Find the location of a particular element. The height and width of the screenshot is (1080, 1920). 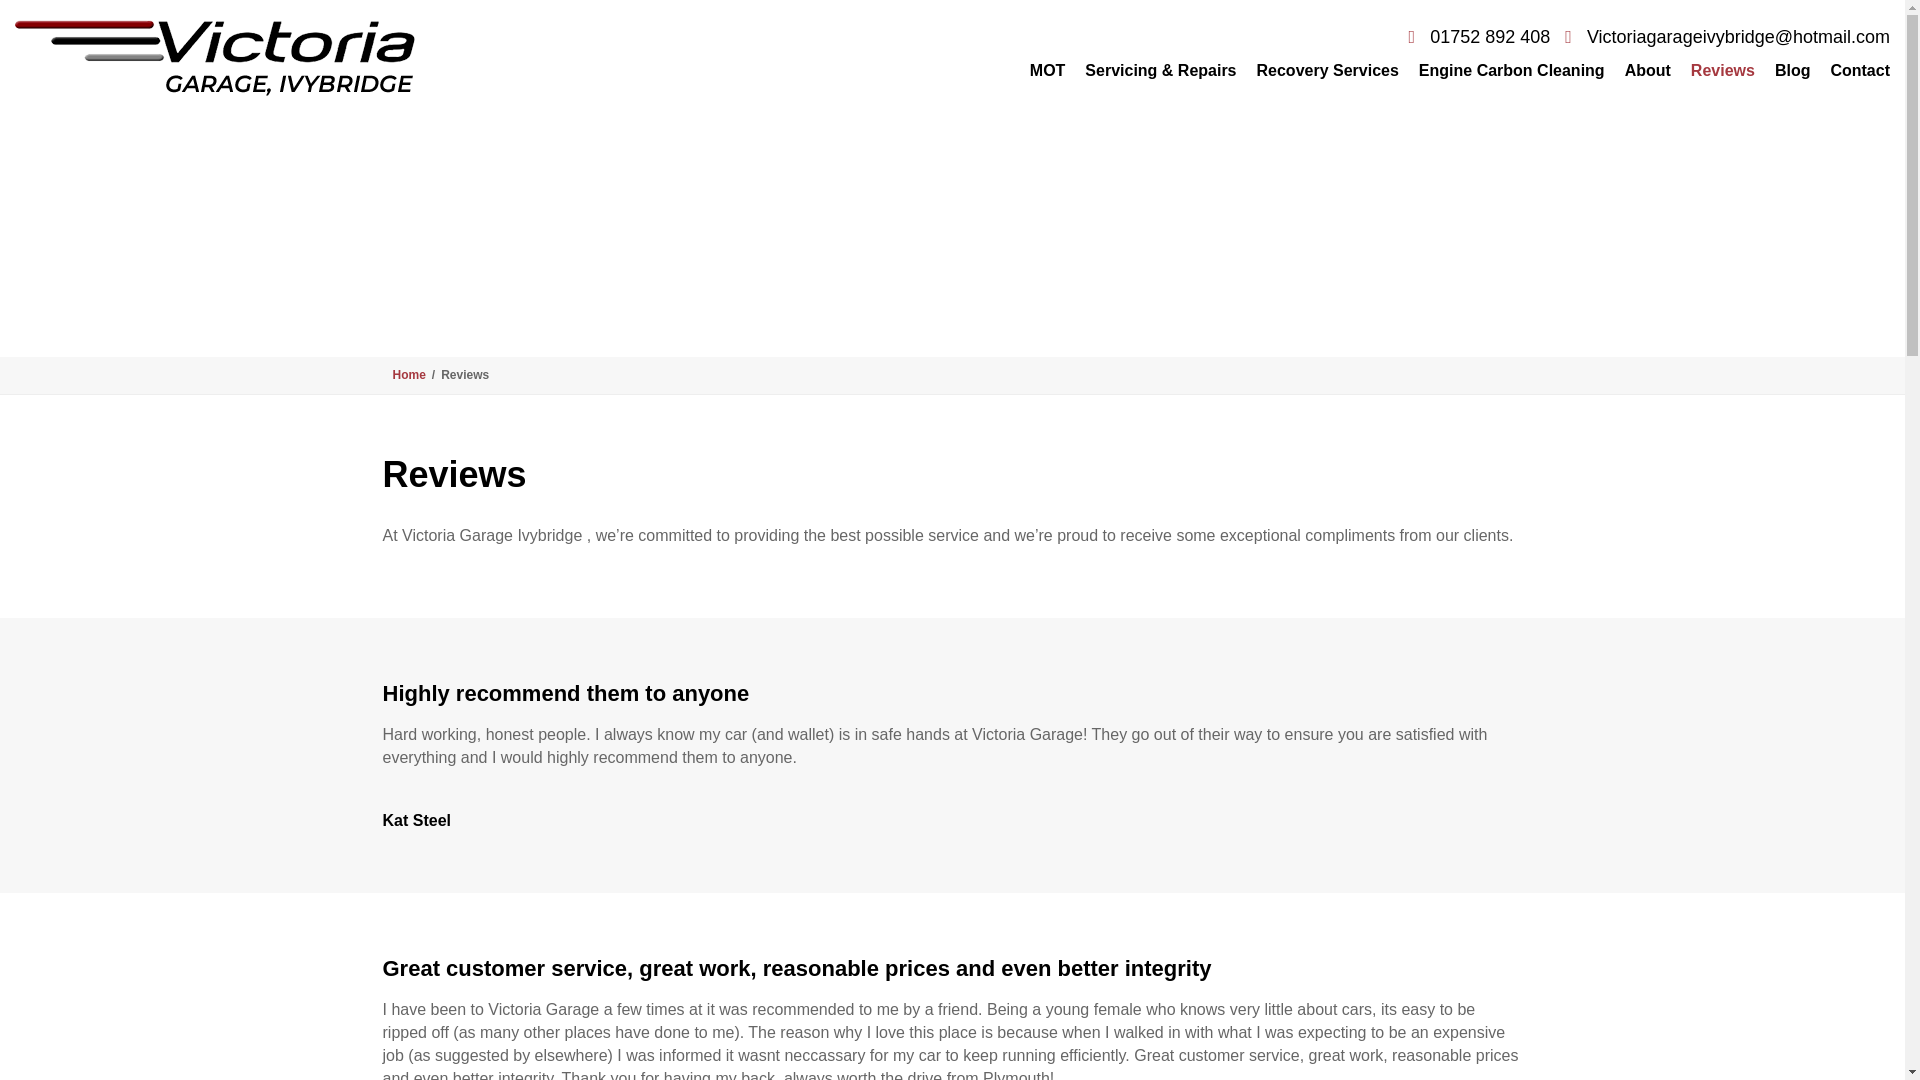

Engine Carbon Cleaning is located at coordinates (1512, 70).